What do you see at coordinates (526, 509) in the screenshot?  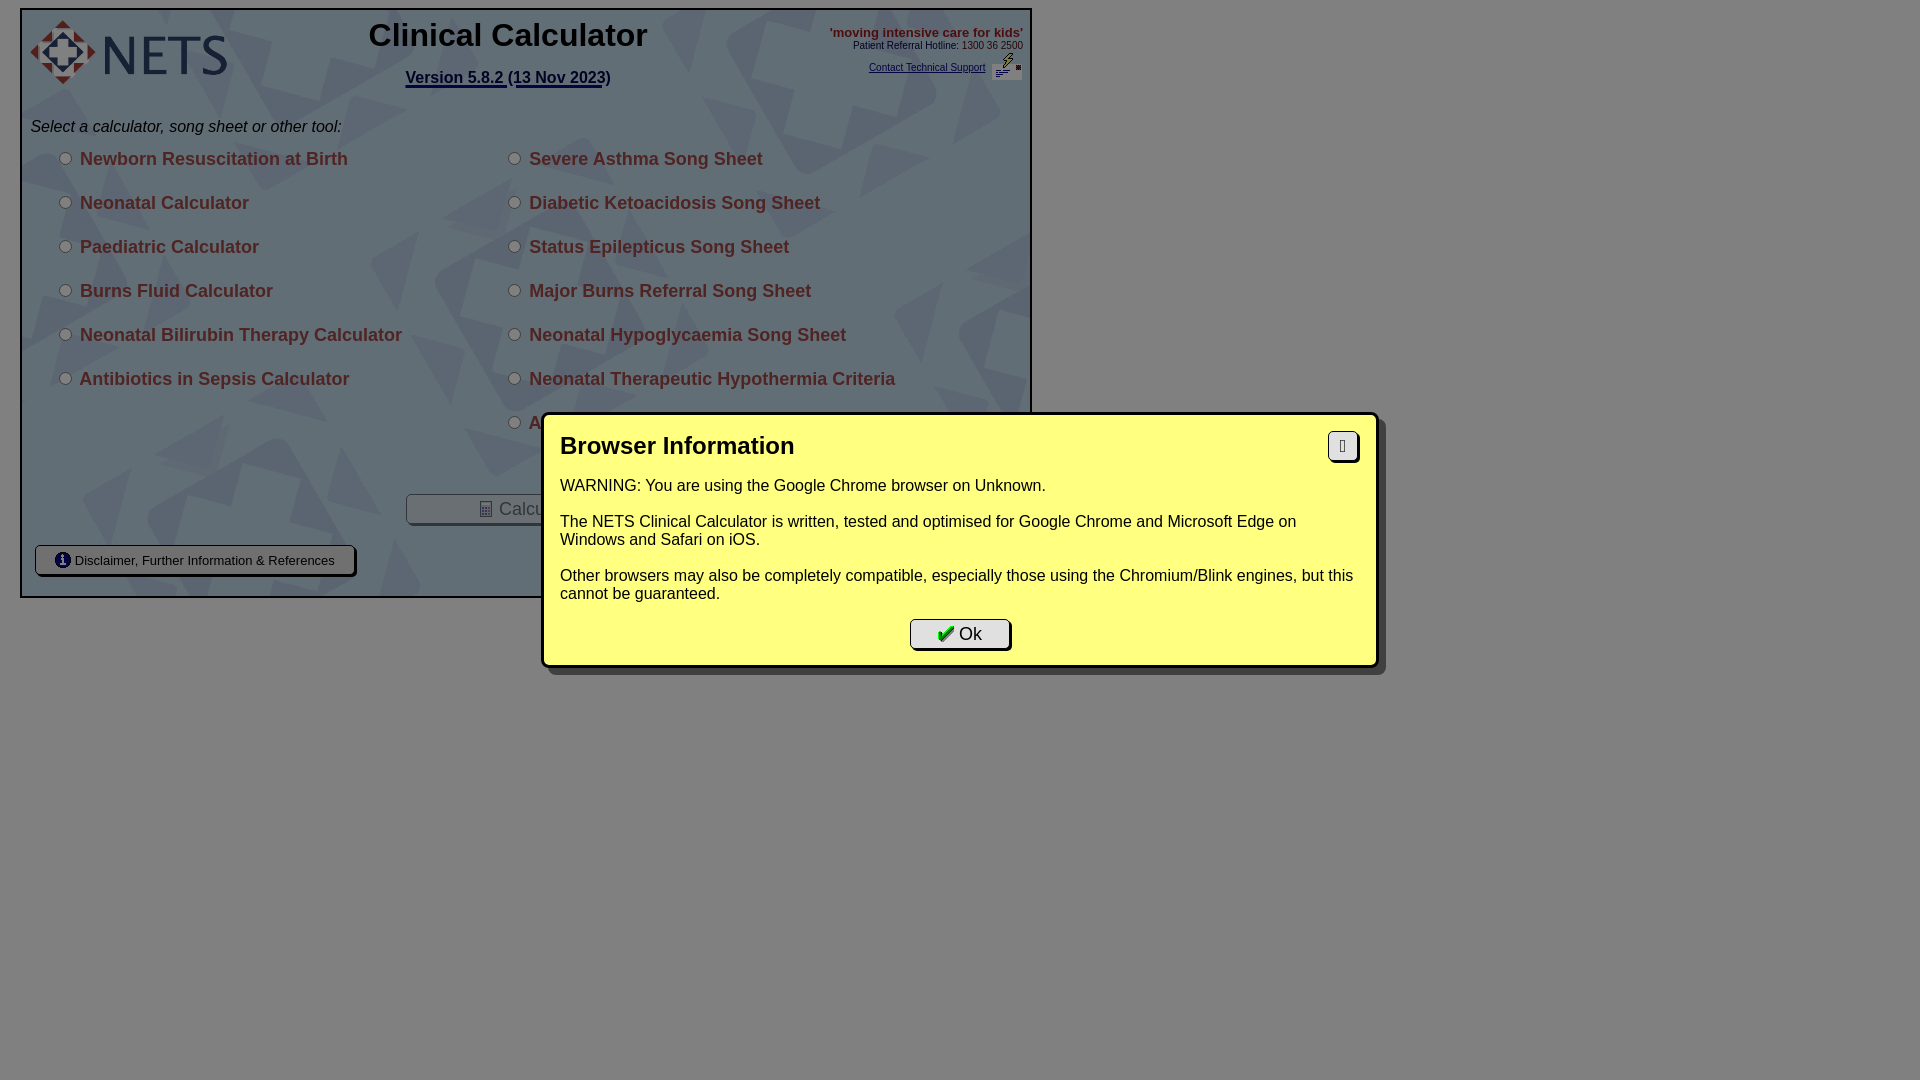 I see ` Calculate` at bounding box center [526, 509].